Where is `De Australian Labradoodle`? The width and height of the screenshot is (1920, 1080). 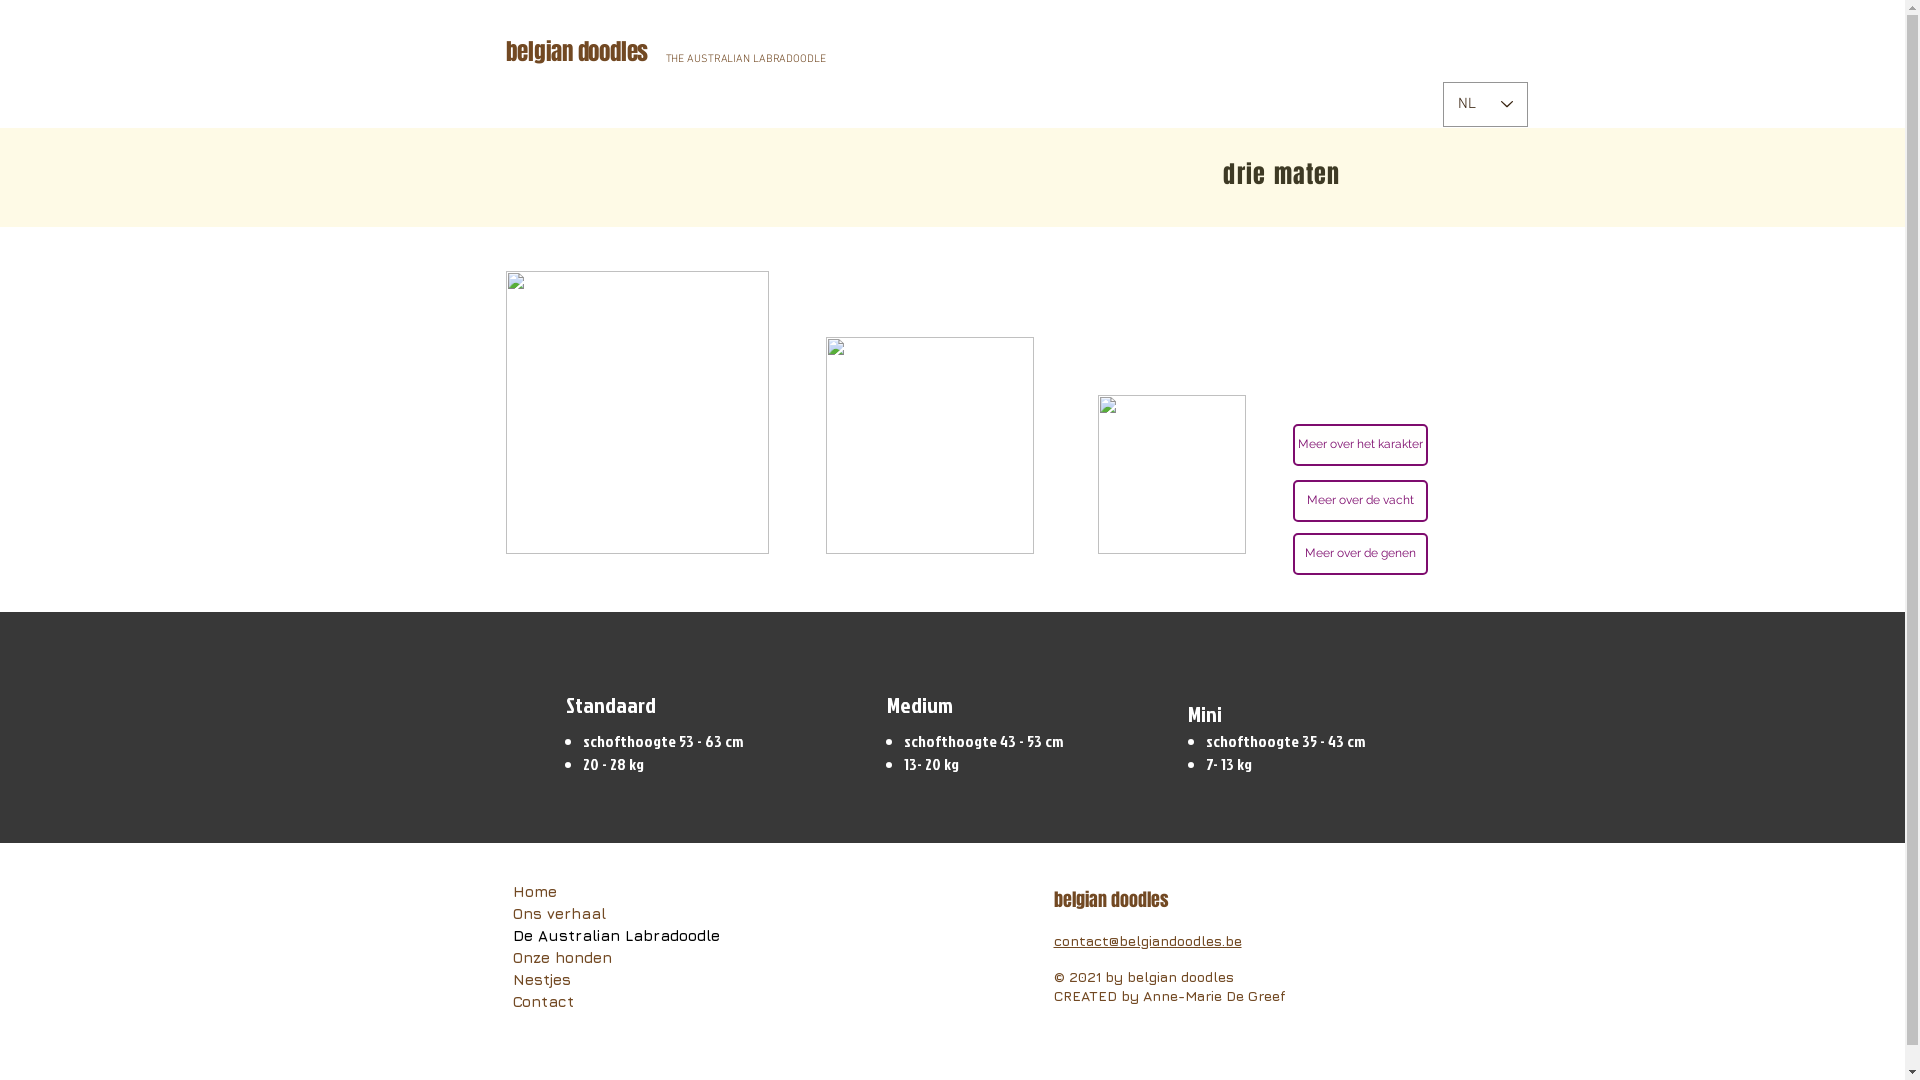
De Australian Labradoodle is located at coordinates (616, 936).